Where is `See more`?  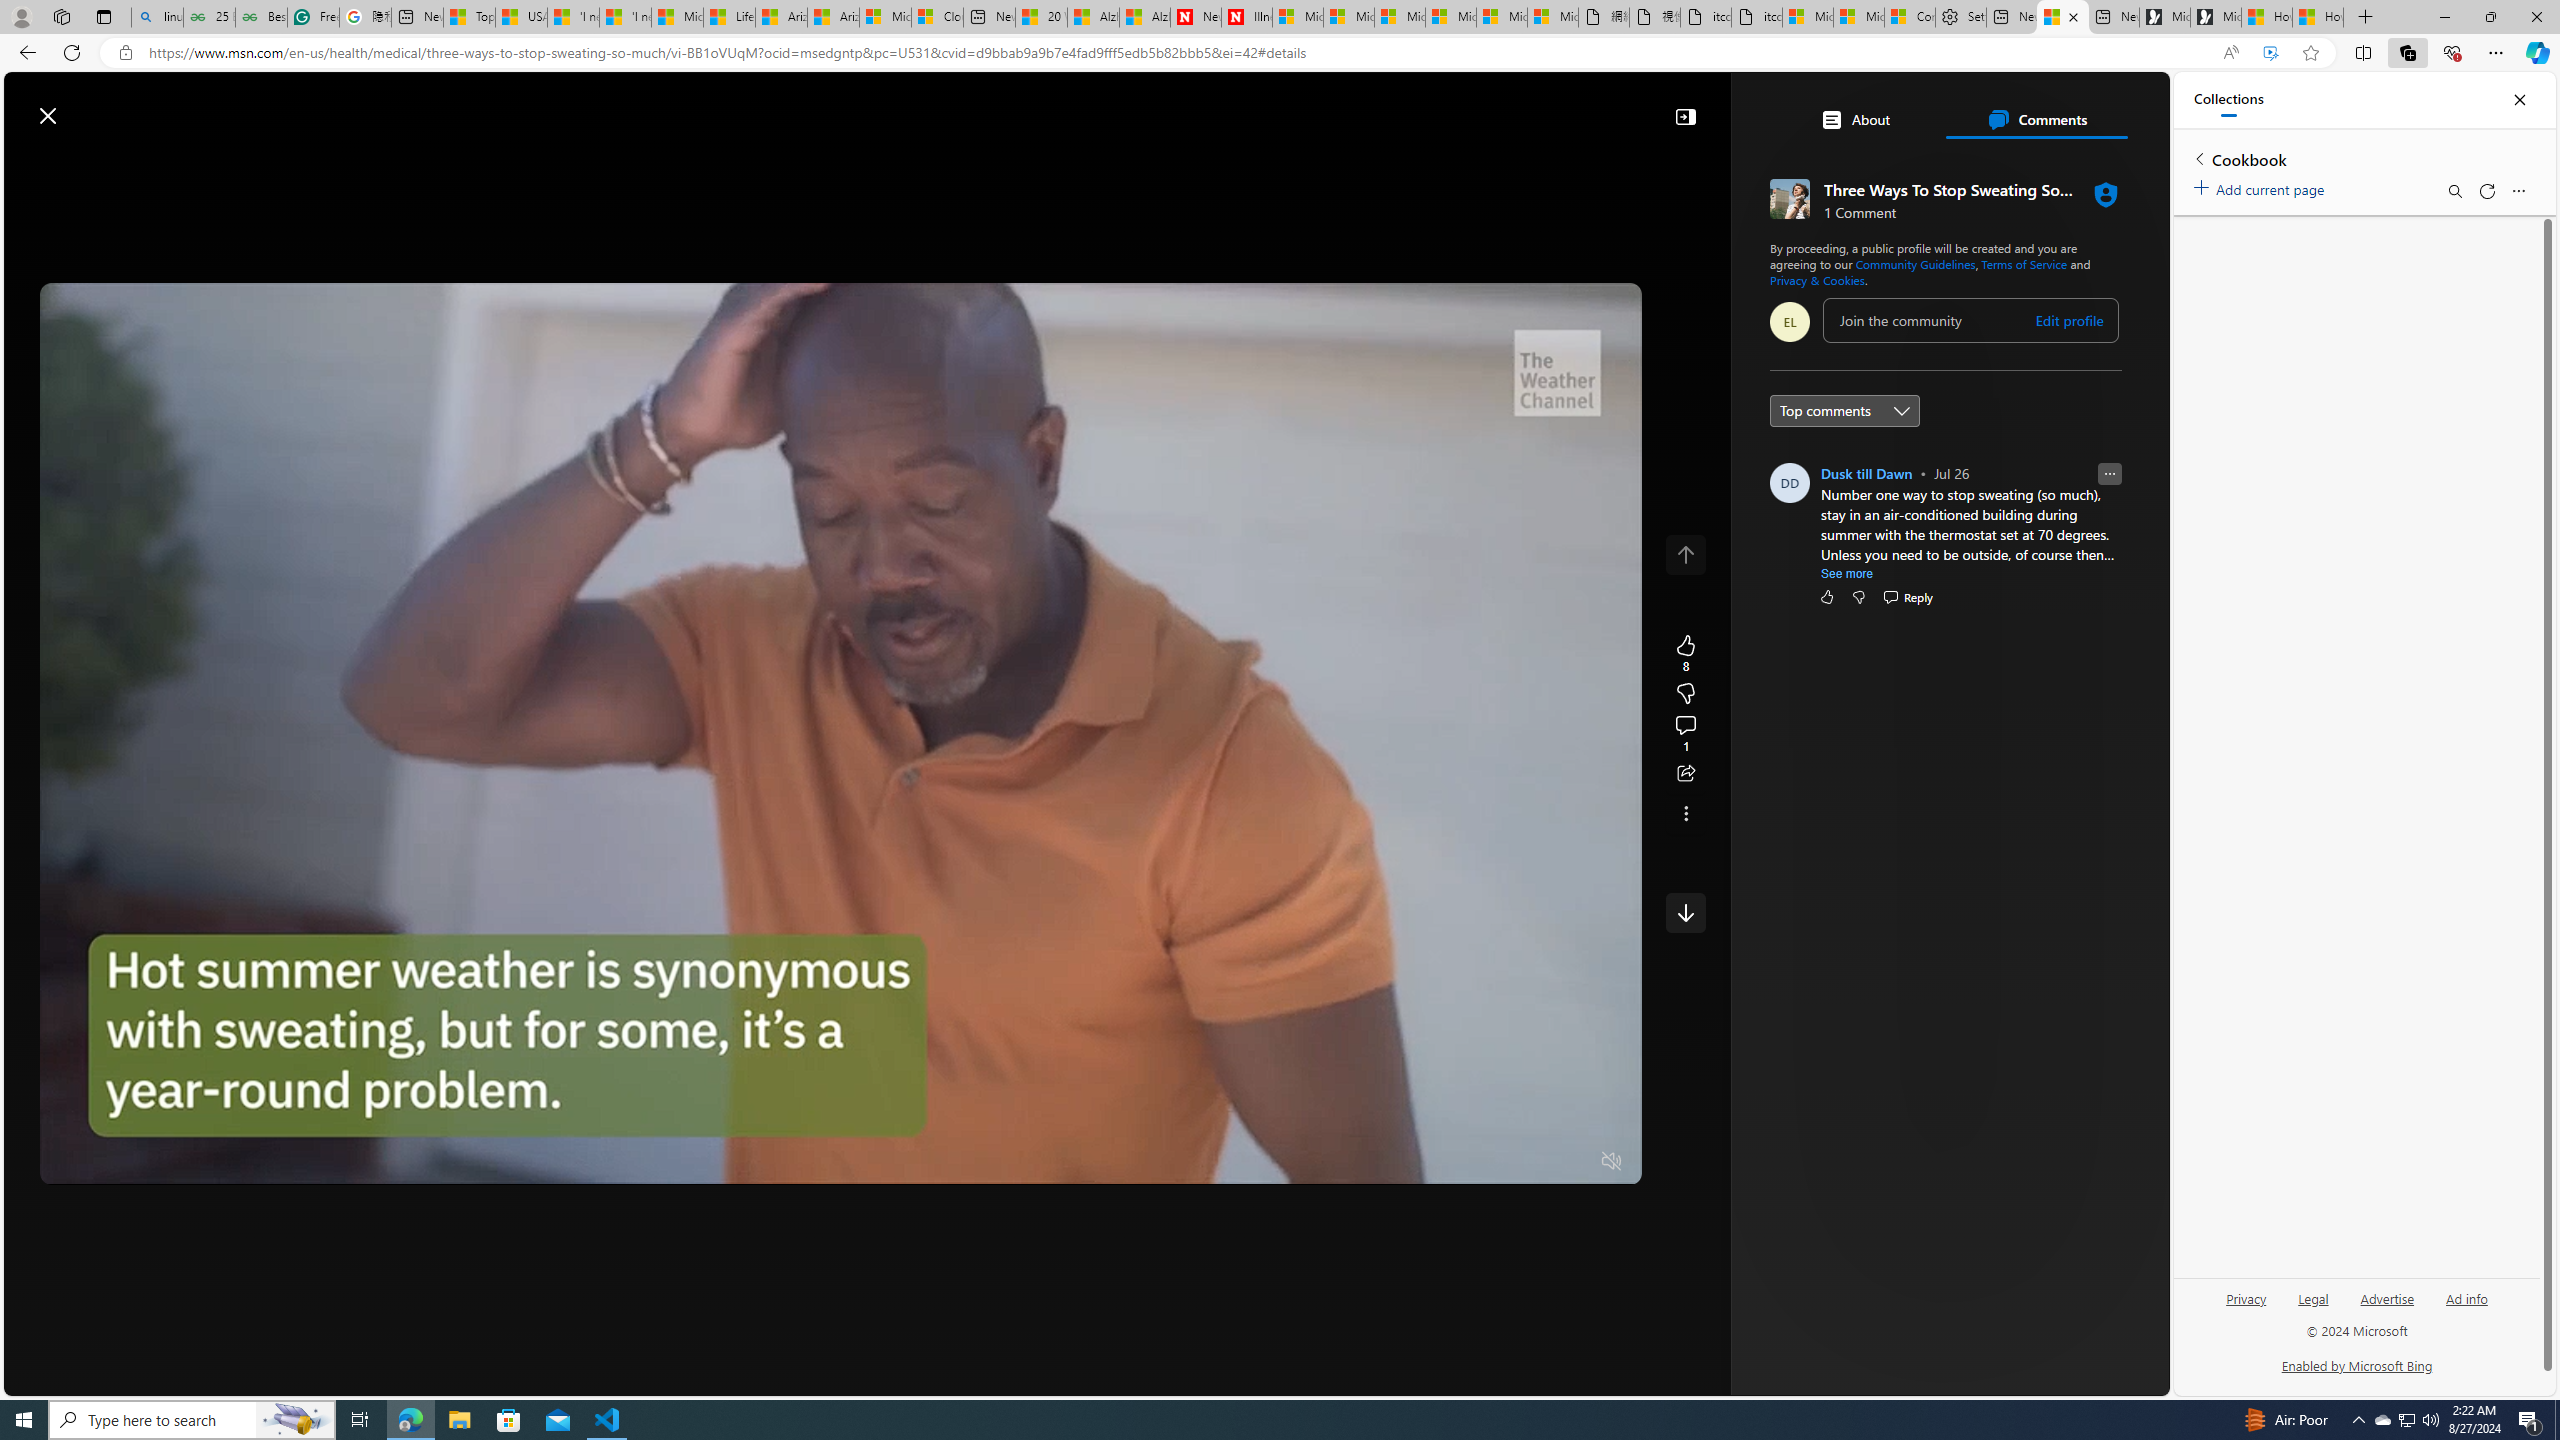
See more is located at coordinates (1848, 574).